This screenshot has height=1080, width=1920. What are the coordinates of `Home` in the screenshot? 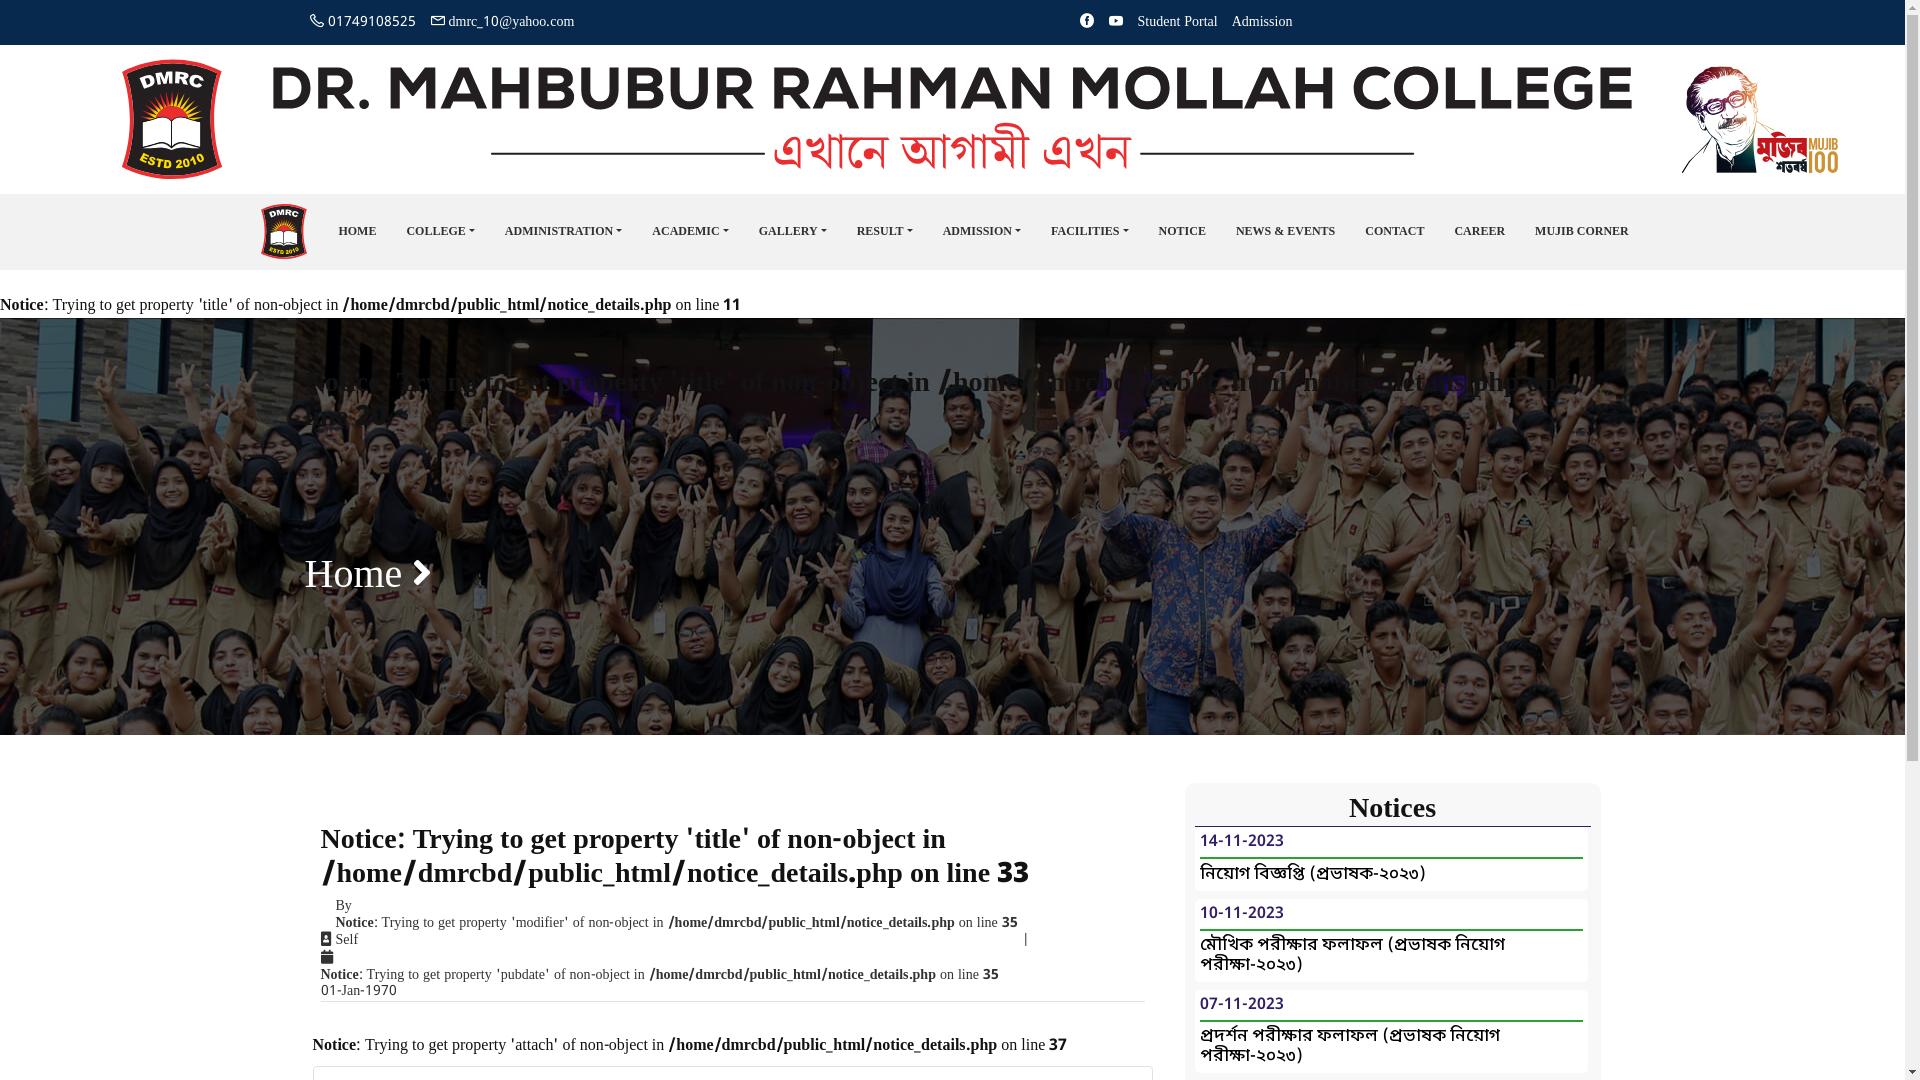 It's located at (353, 577).